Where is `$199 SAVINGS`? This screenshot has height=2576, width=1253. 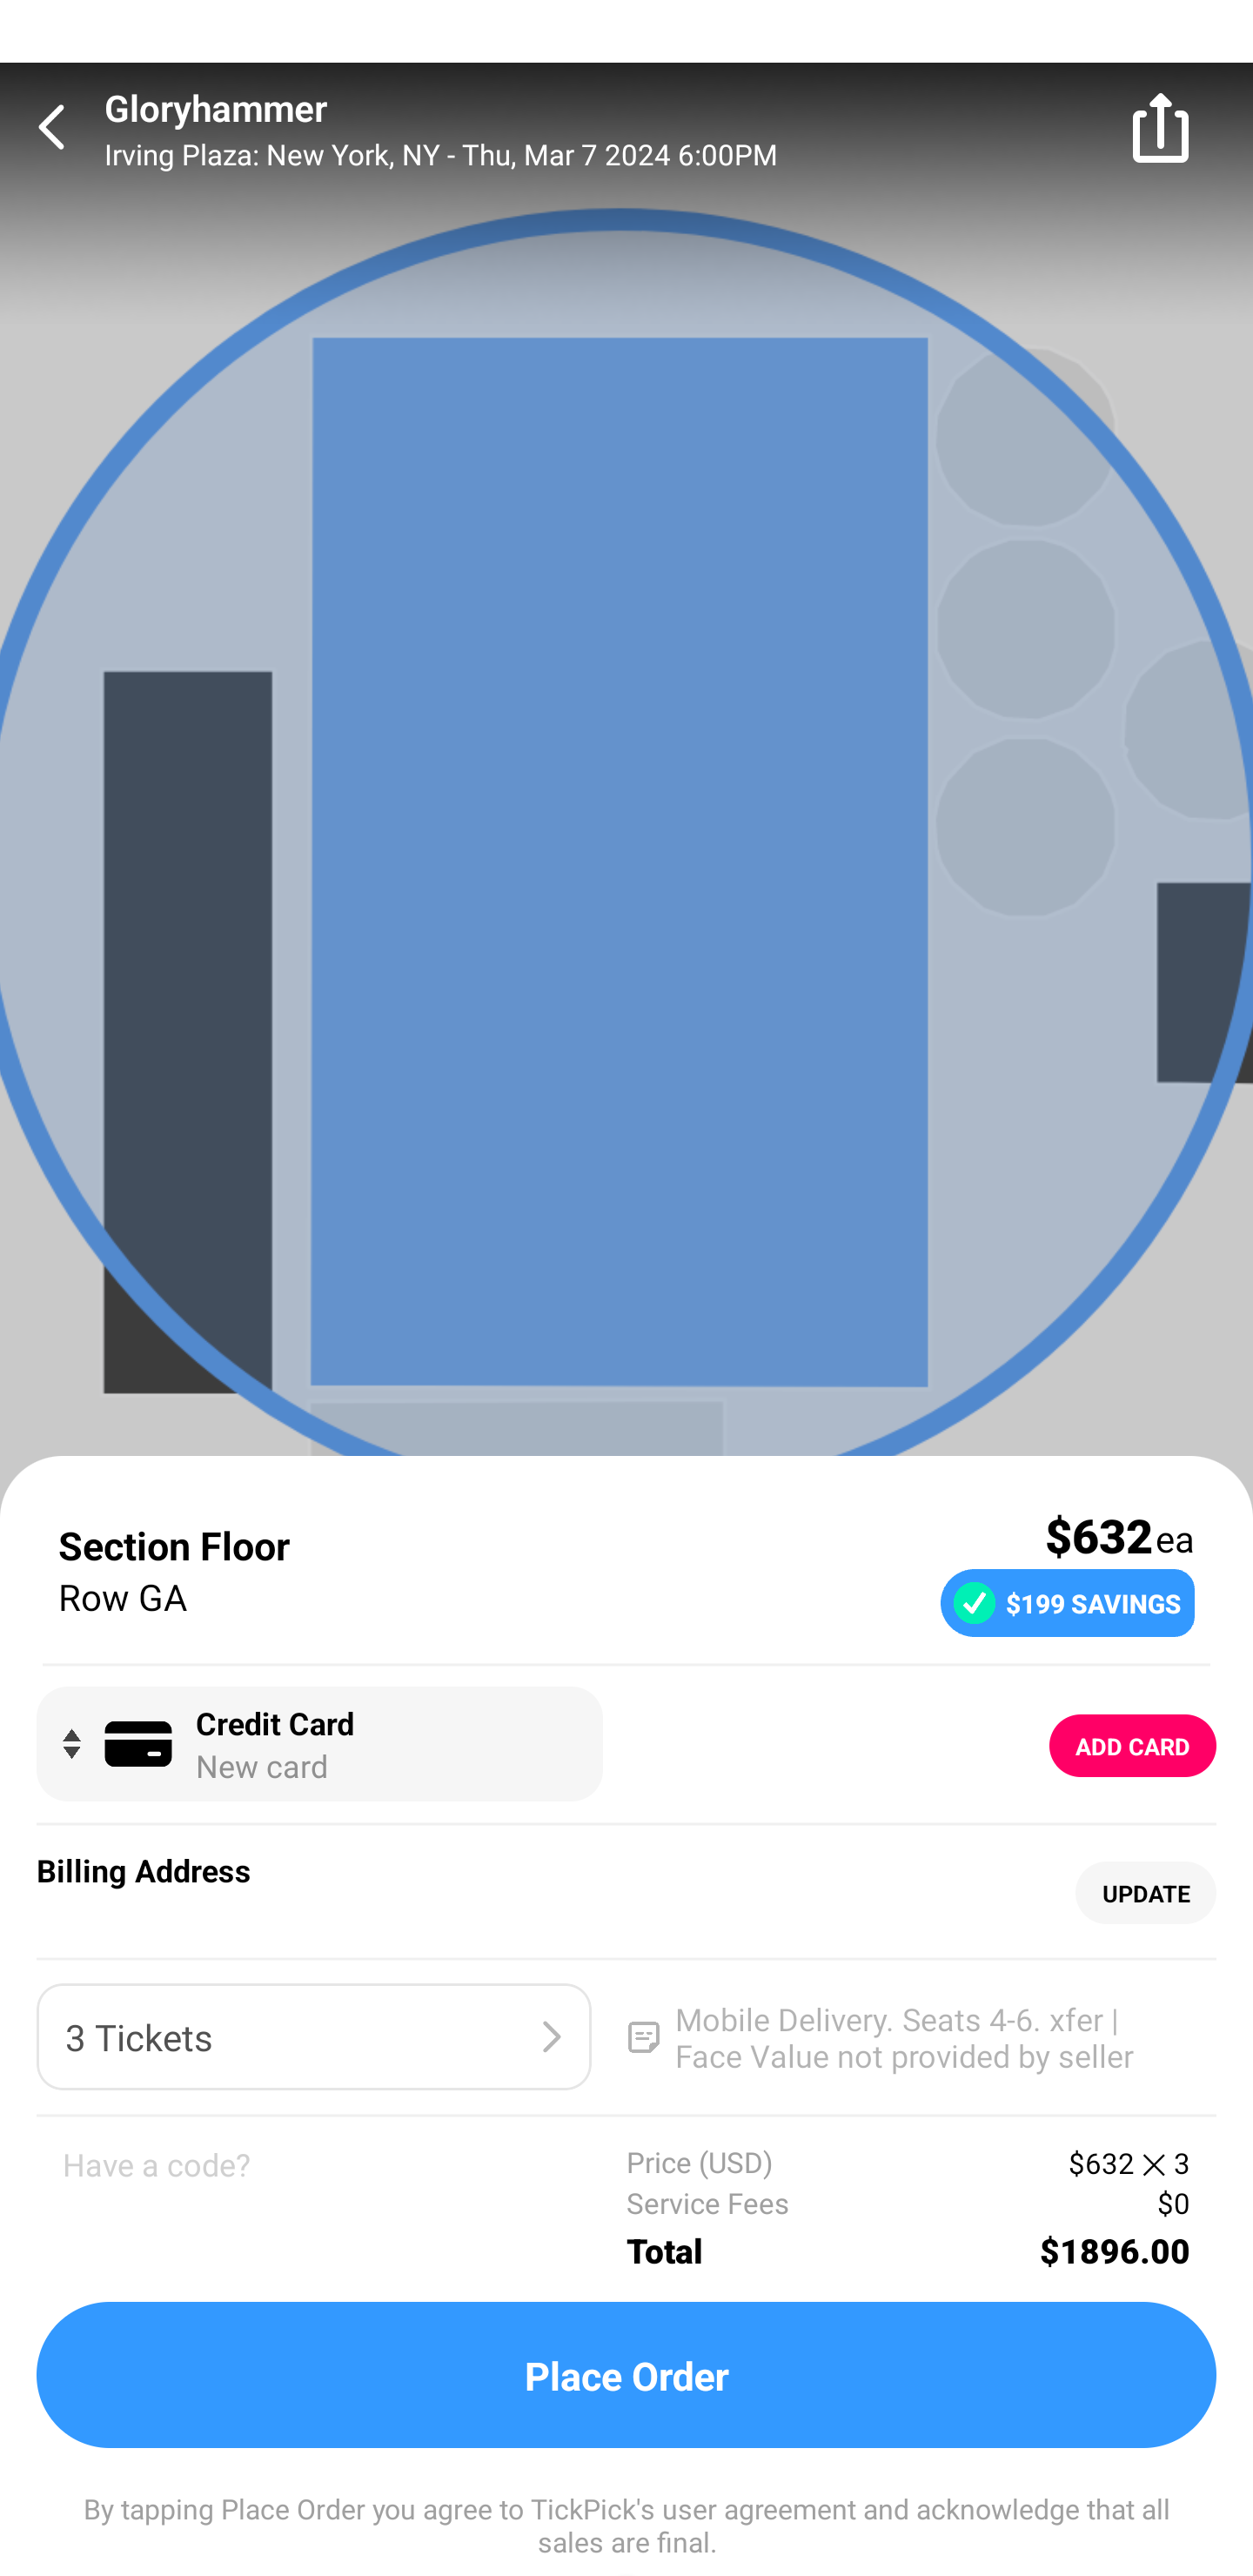 $199 SAVINGS is located at coordinates (1067, 1601).